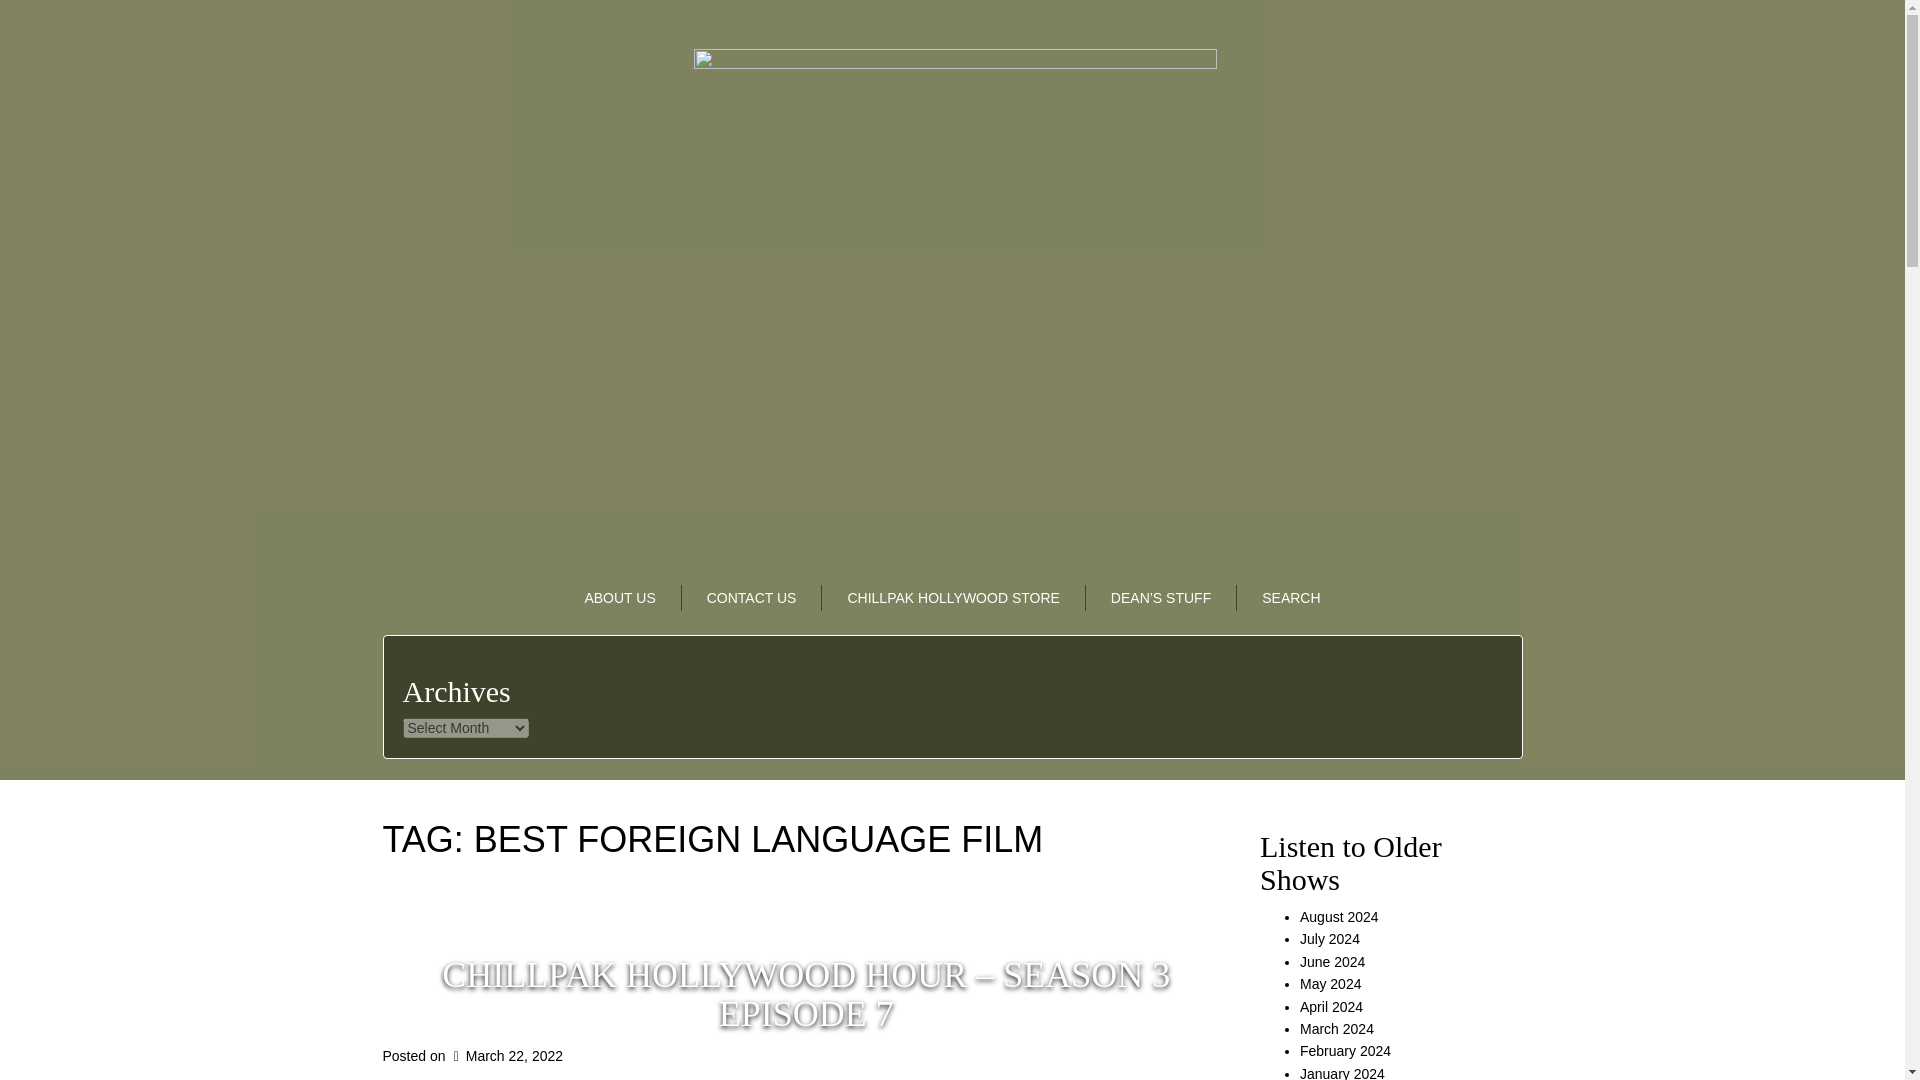 The image size is (1920, 1080). What do you see at coordinates (1290, 598) in the screenshot?
I see `SEARCH` at bounding box center [1290, 598].